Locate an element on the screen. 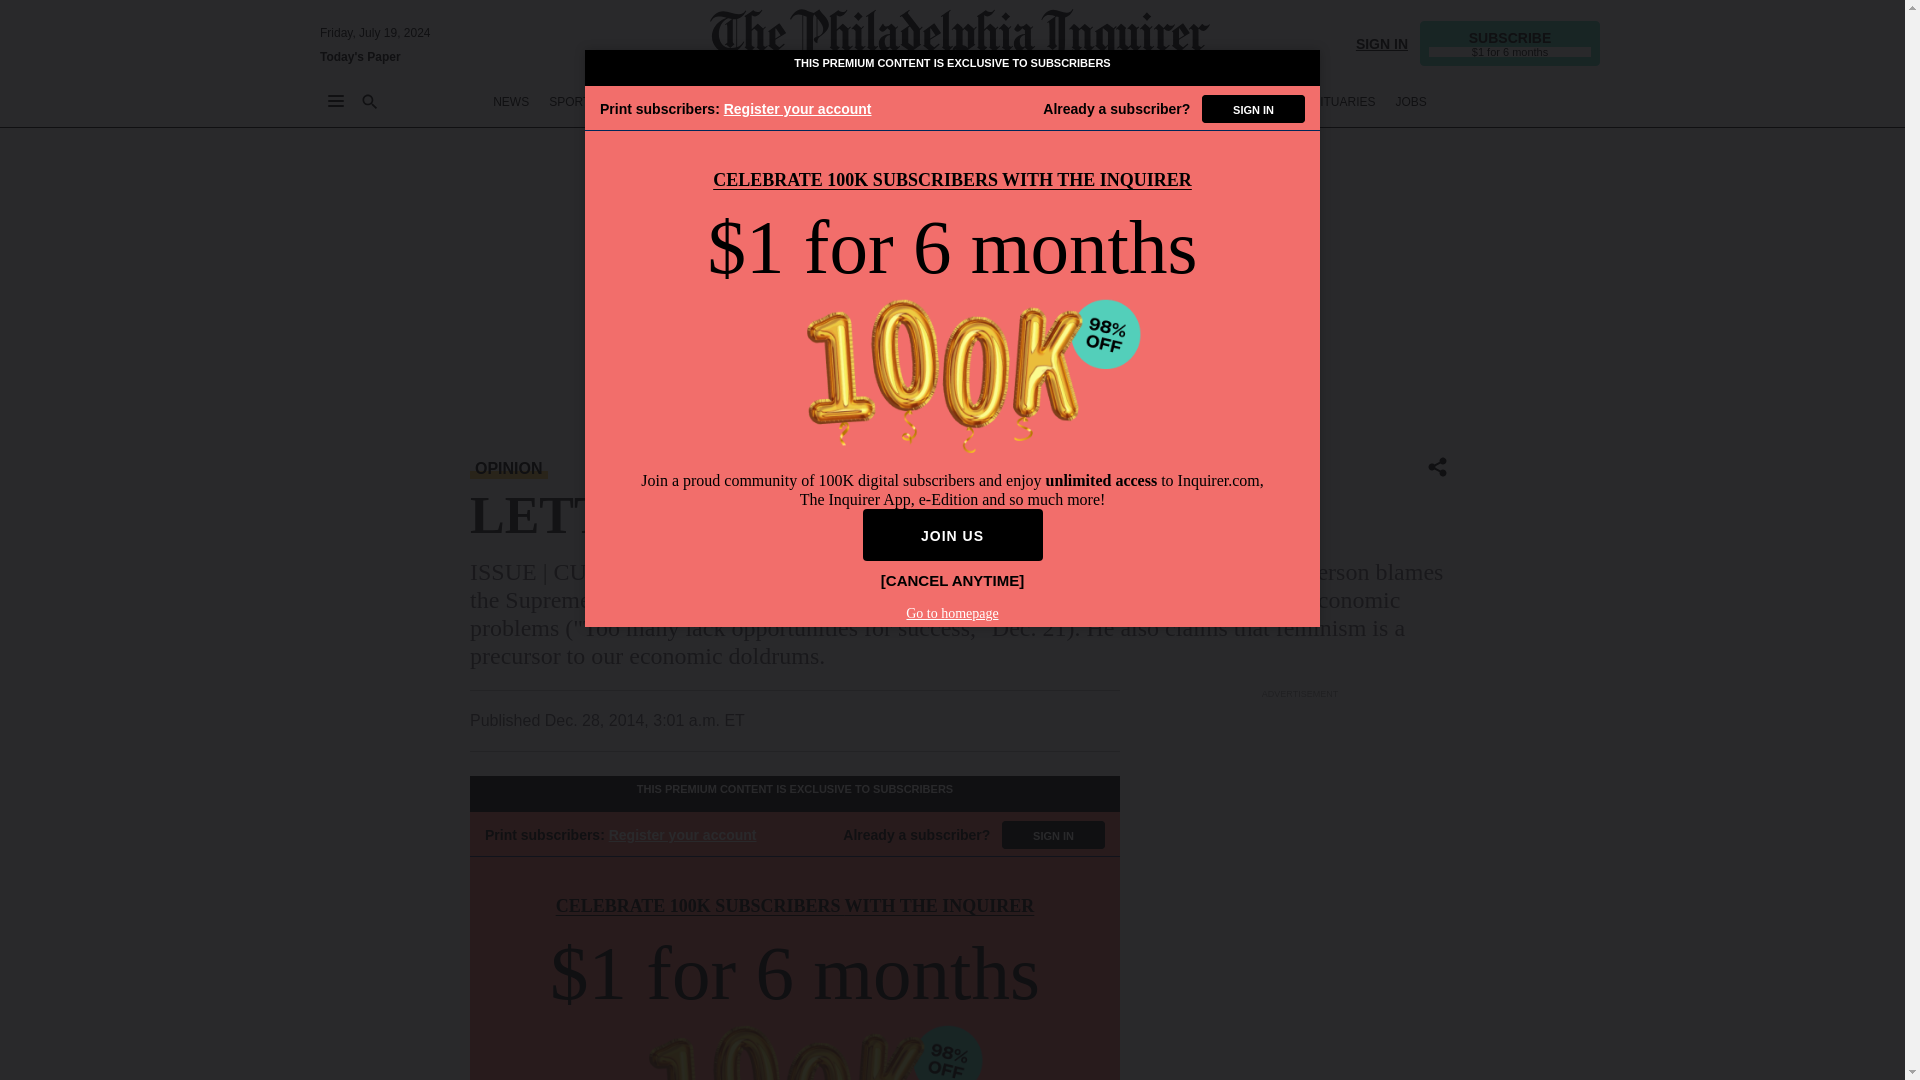 The width and height of the screenshot is (1920, 1080). BETTING is located at coordinates (644, 102).